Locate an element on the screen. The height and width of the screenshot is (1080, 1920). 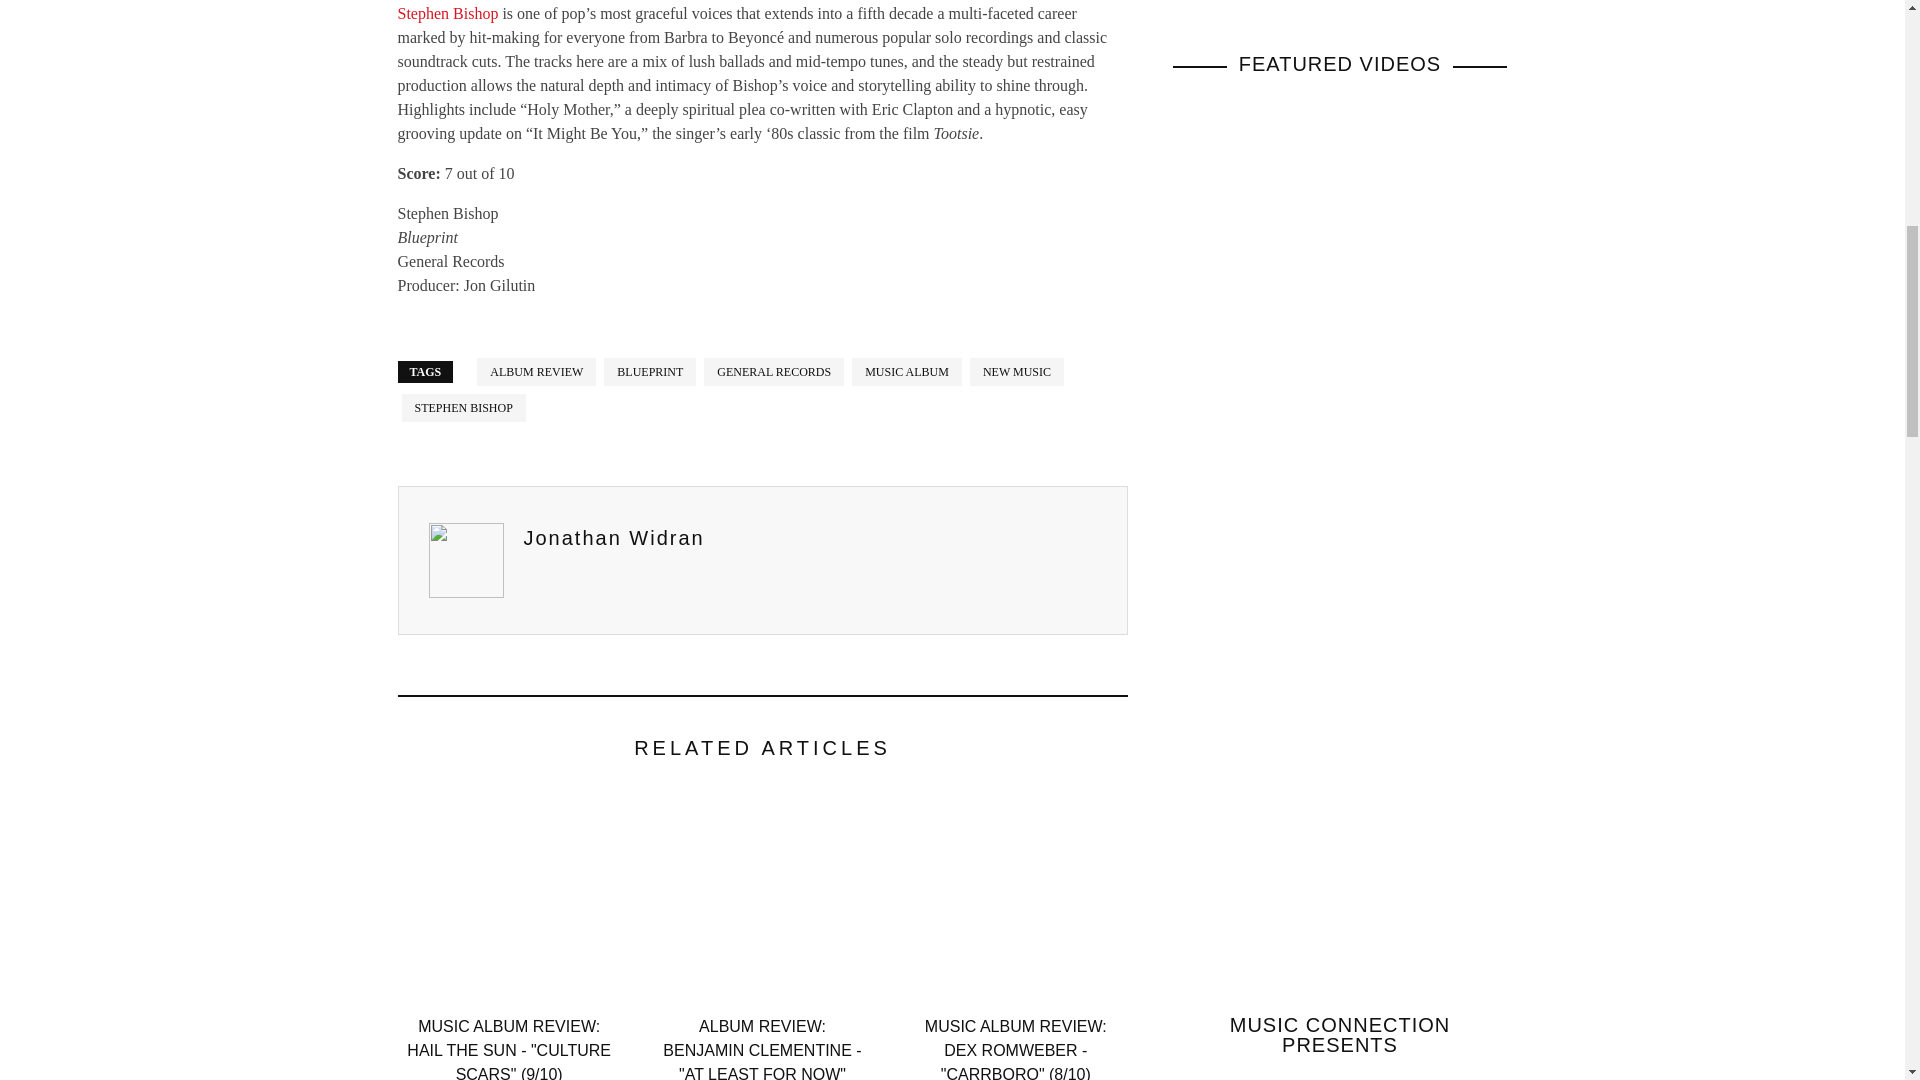
View all posts tagged General Records is located at coordinates (774, 371).